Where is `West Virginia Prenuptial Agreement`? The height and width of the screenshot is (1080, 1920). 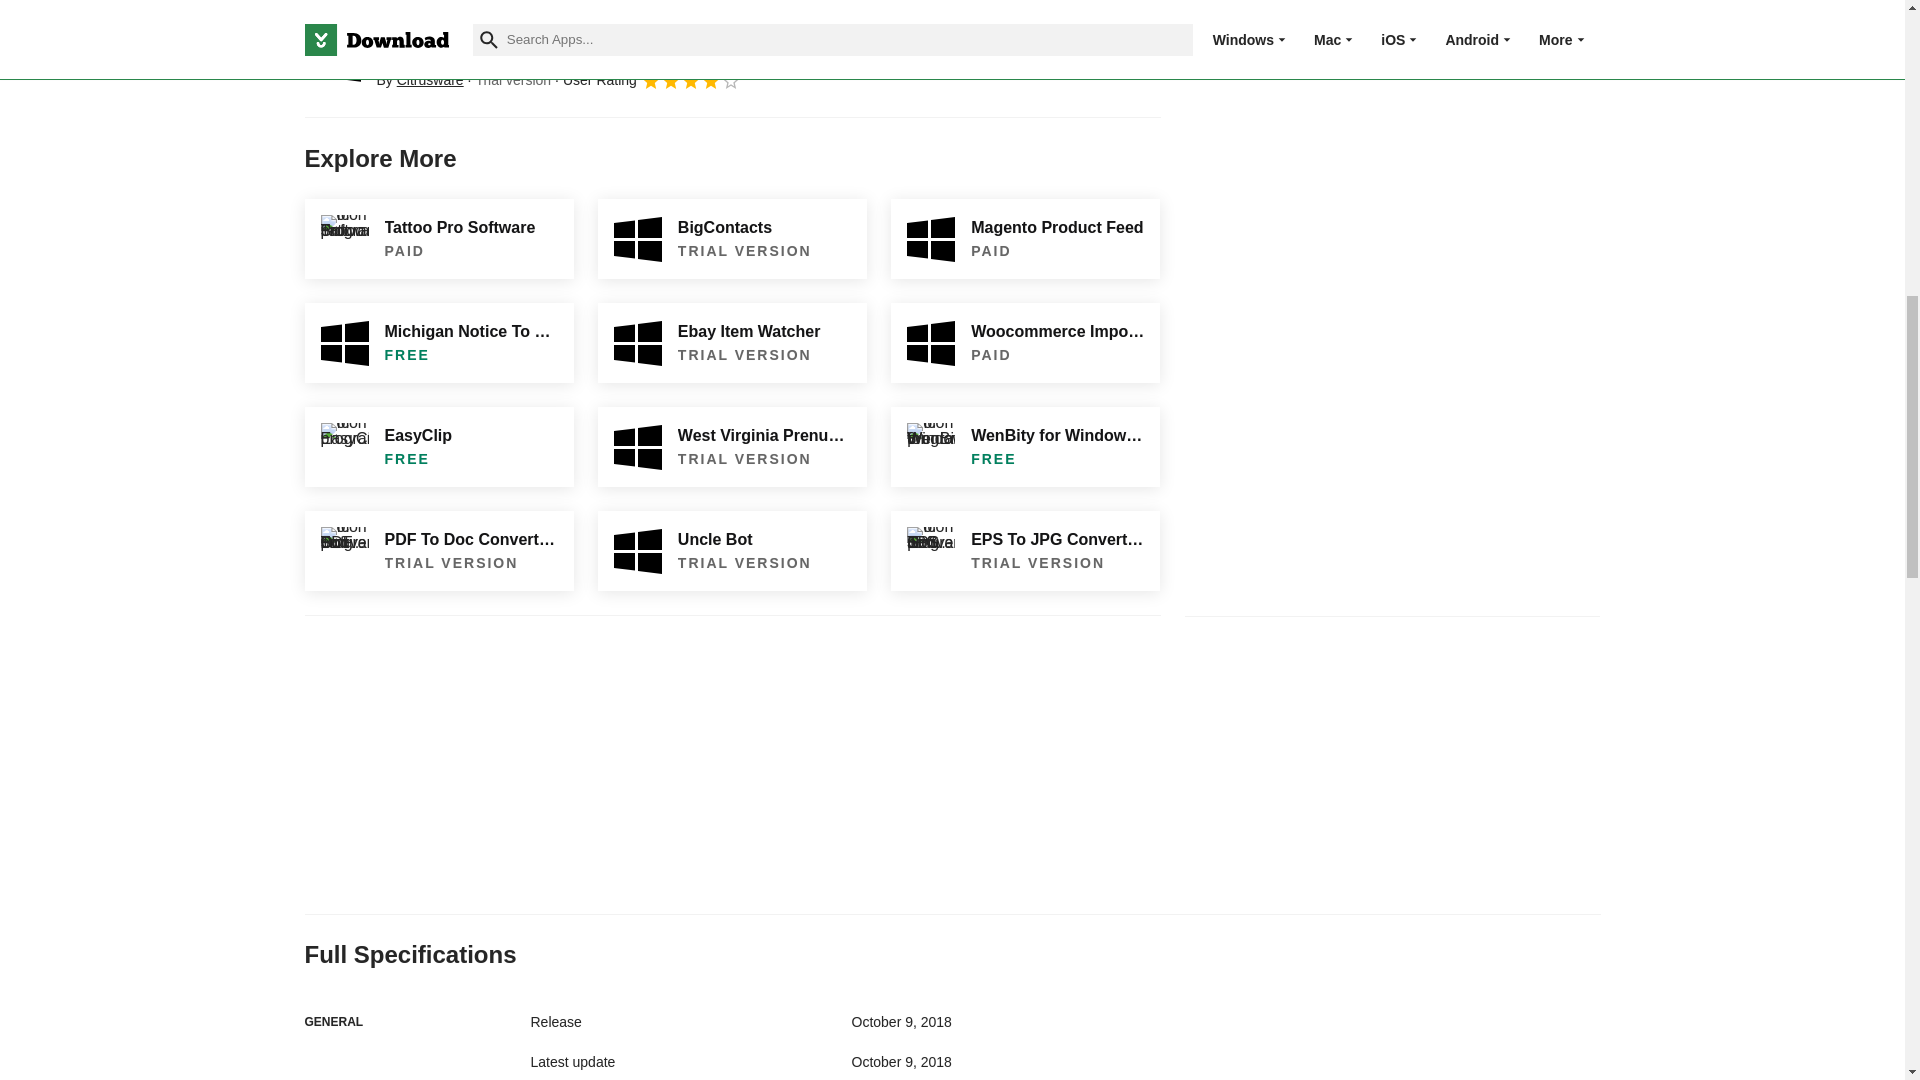 West Virginia Prenuptial Agreement is located at coordinates (732, 447).